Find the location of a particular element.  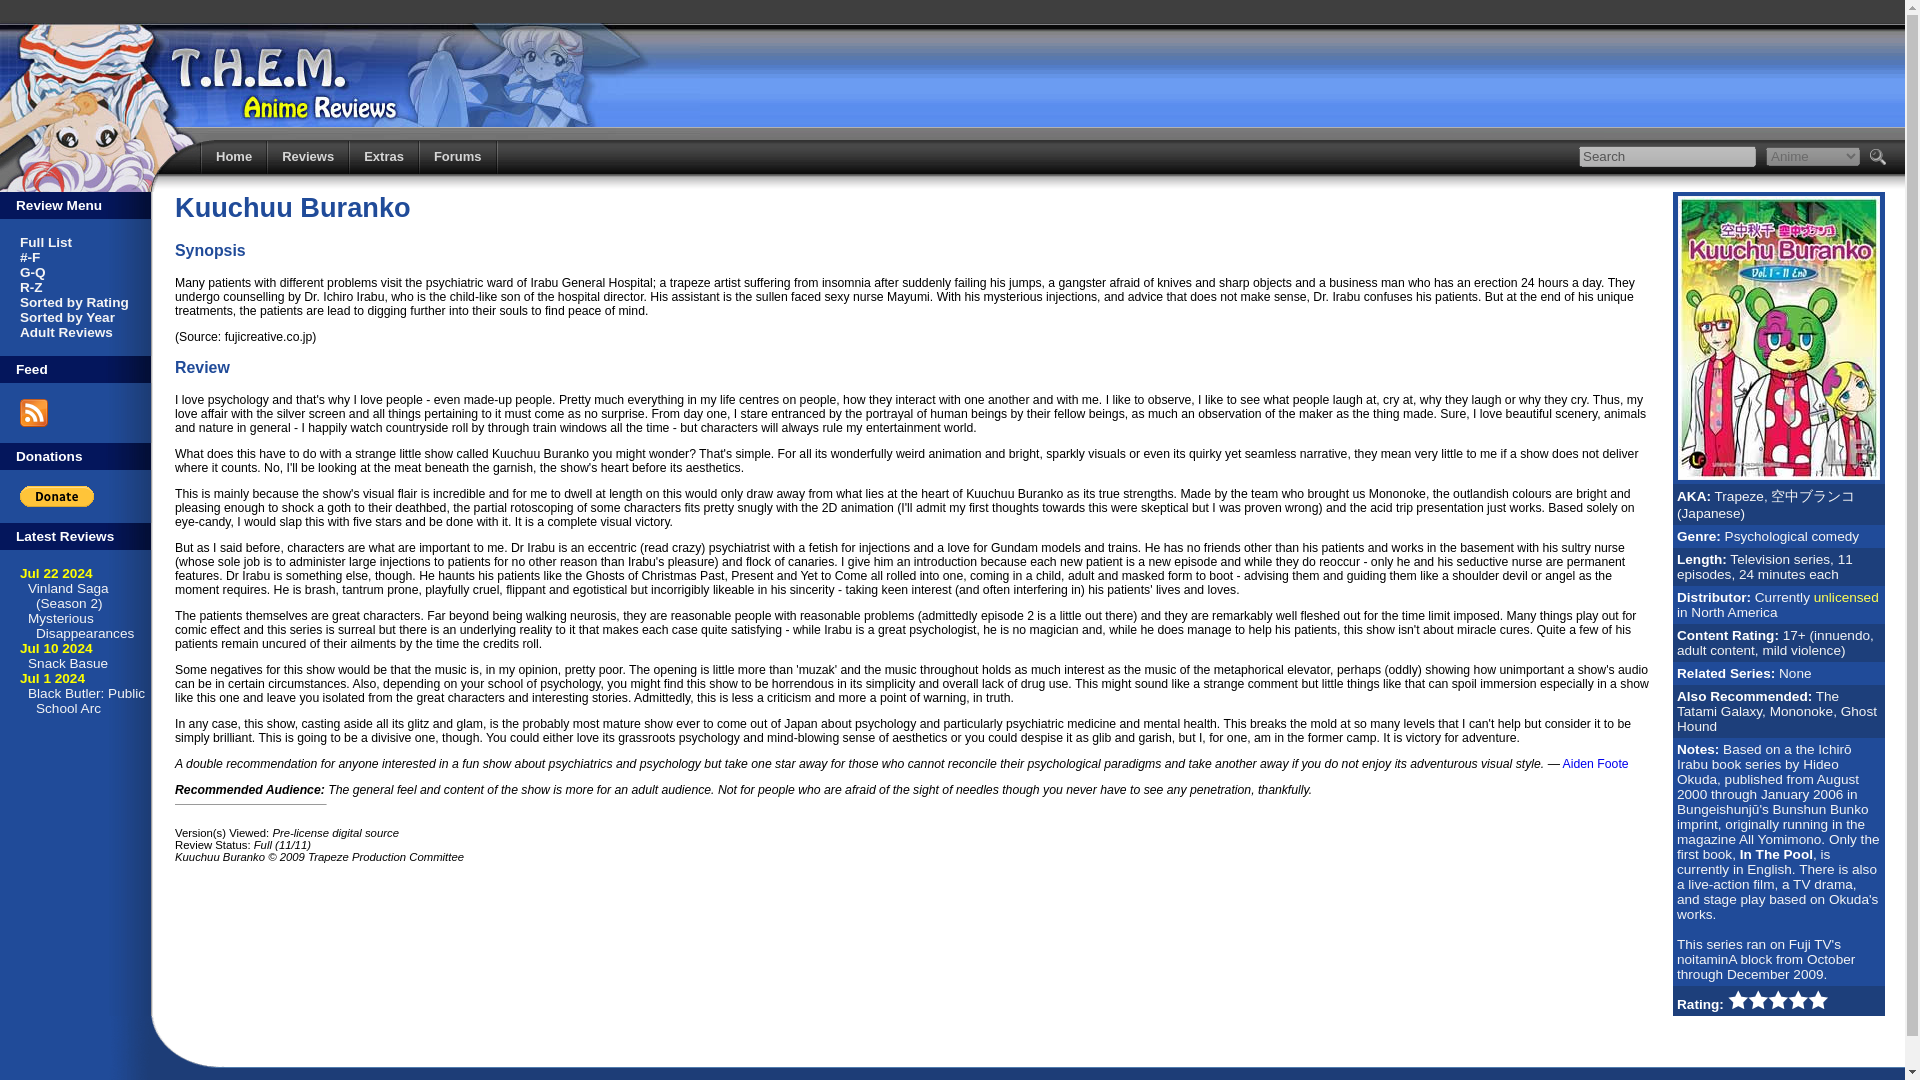

Mysterious Disappearances is located at coordinates (81, 626).